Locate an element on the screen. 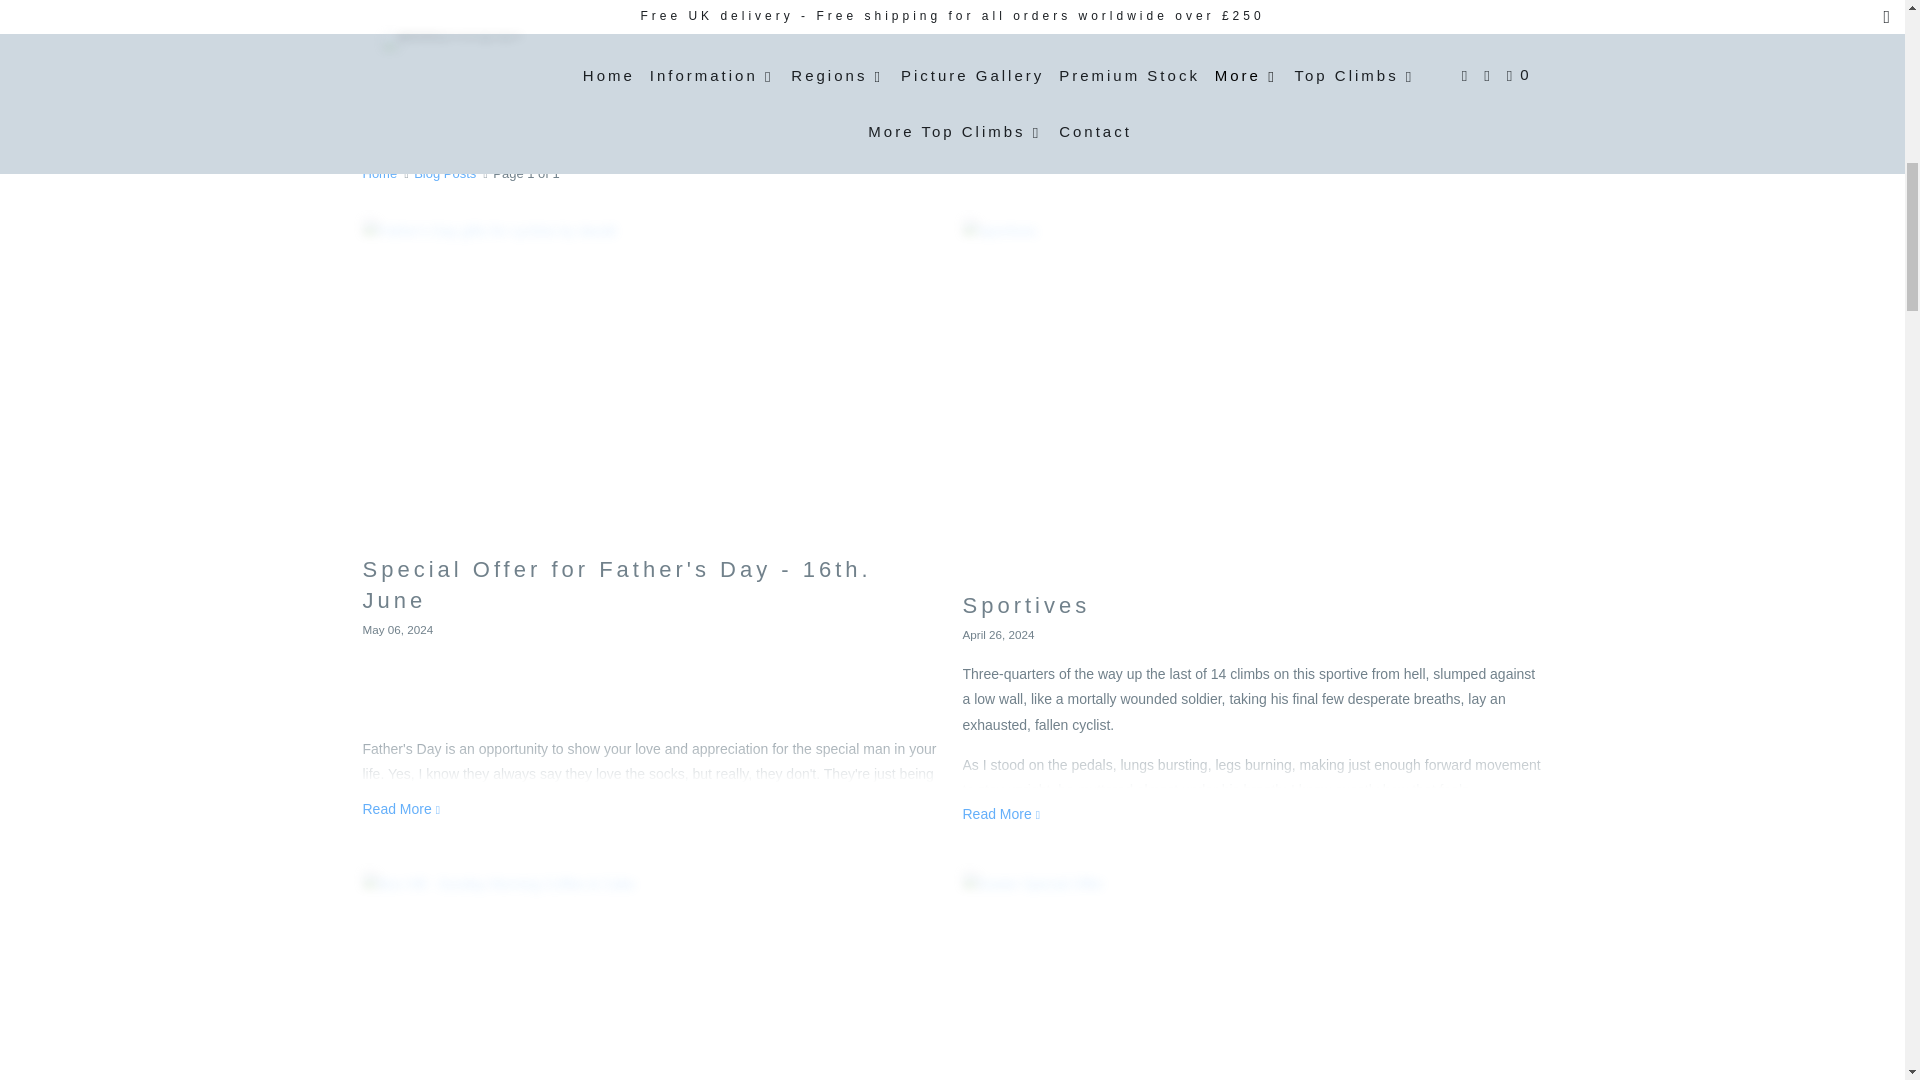  davidtphotography.com is located at coordinates (380, 174).